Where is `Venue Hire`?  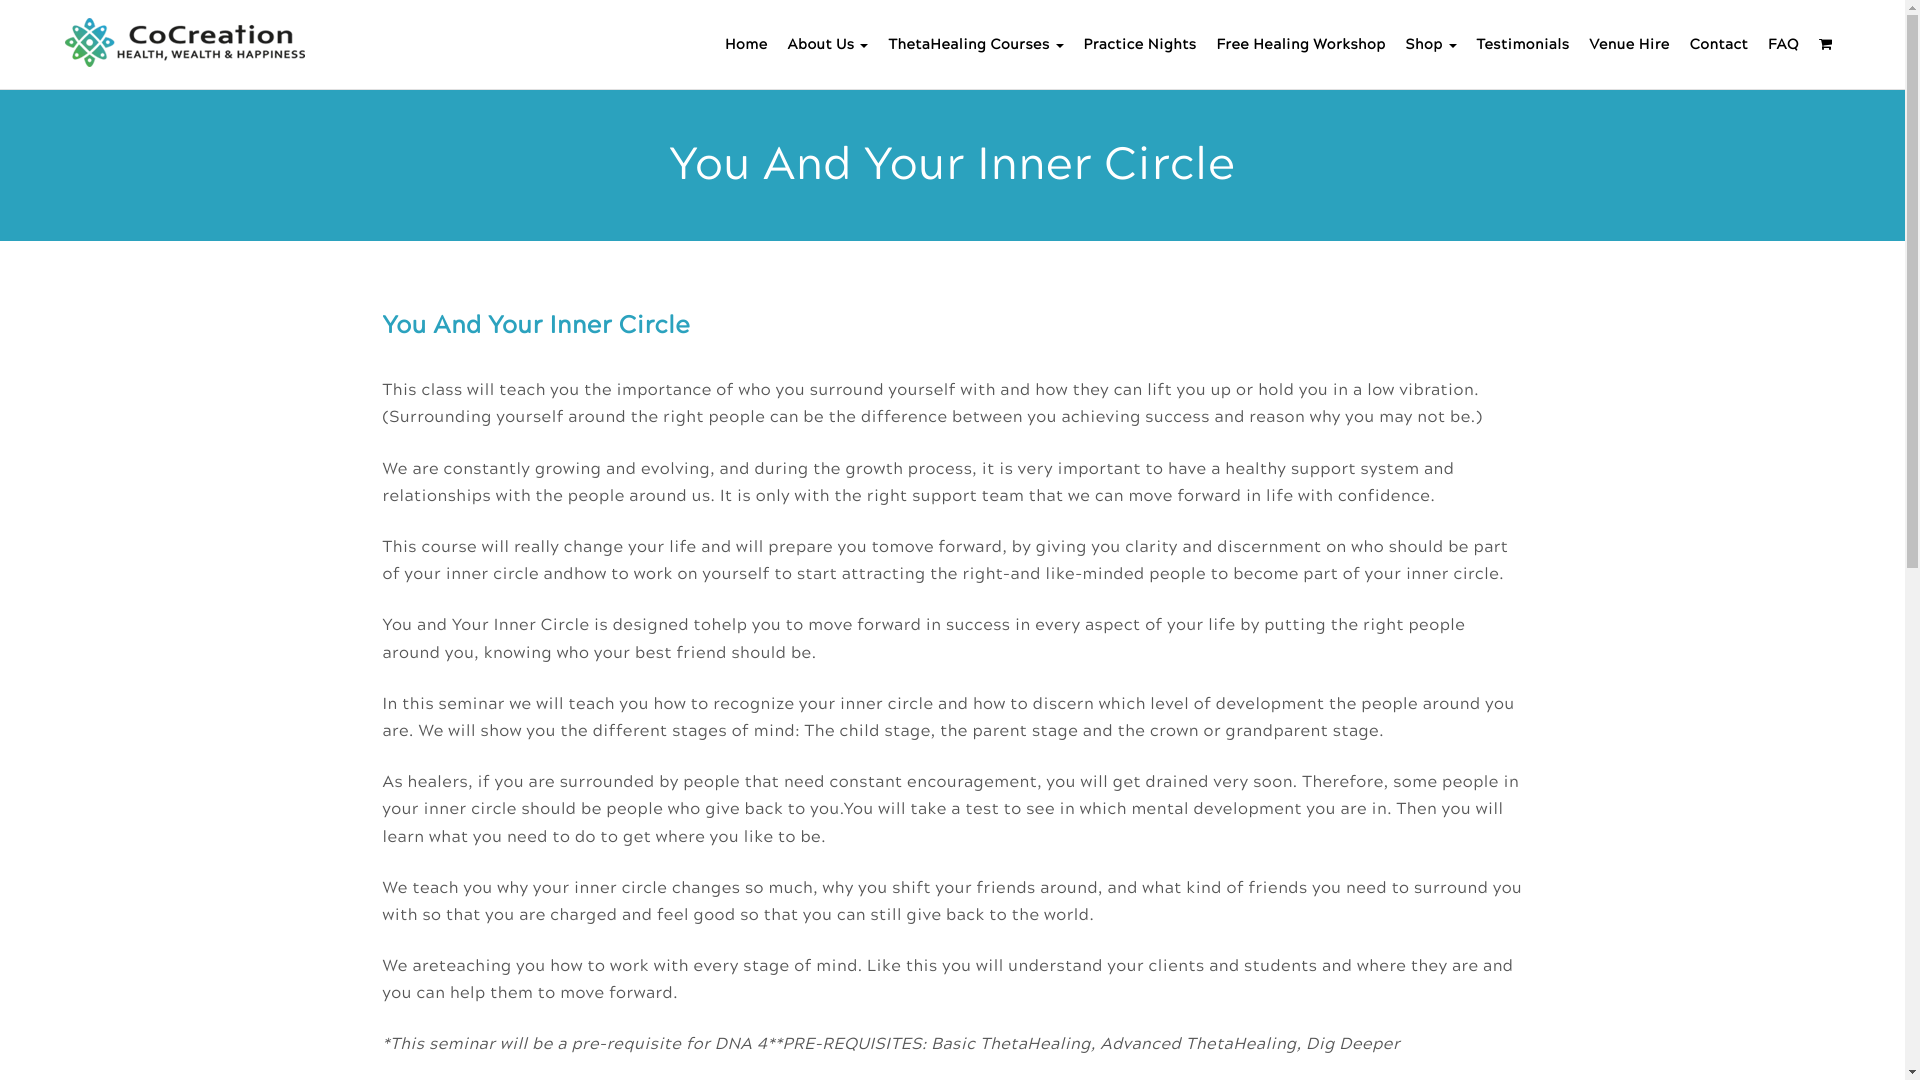 Venue Hire is located at coordinates (1629, 43).